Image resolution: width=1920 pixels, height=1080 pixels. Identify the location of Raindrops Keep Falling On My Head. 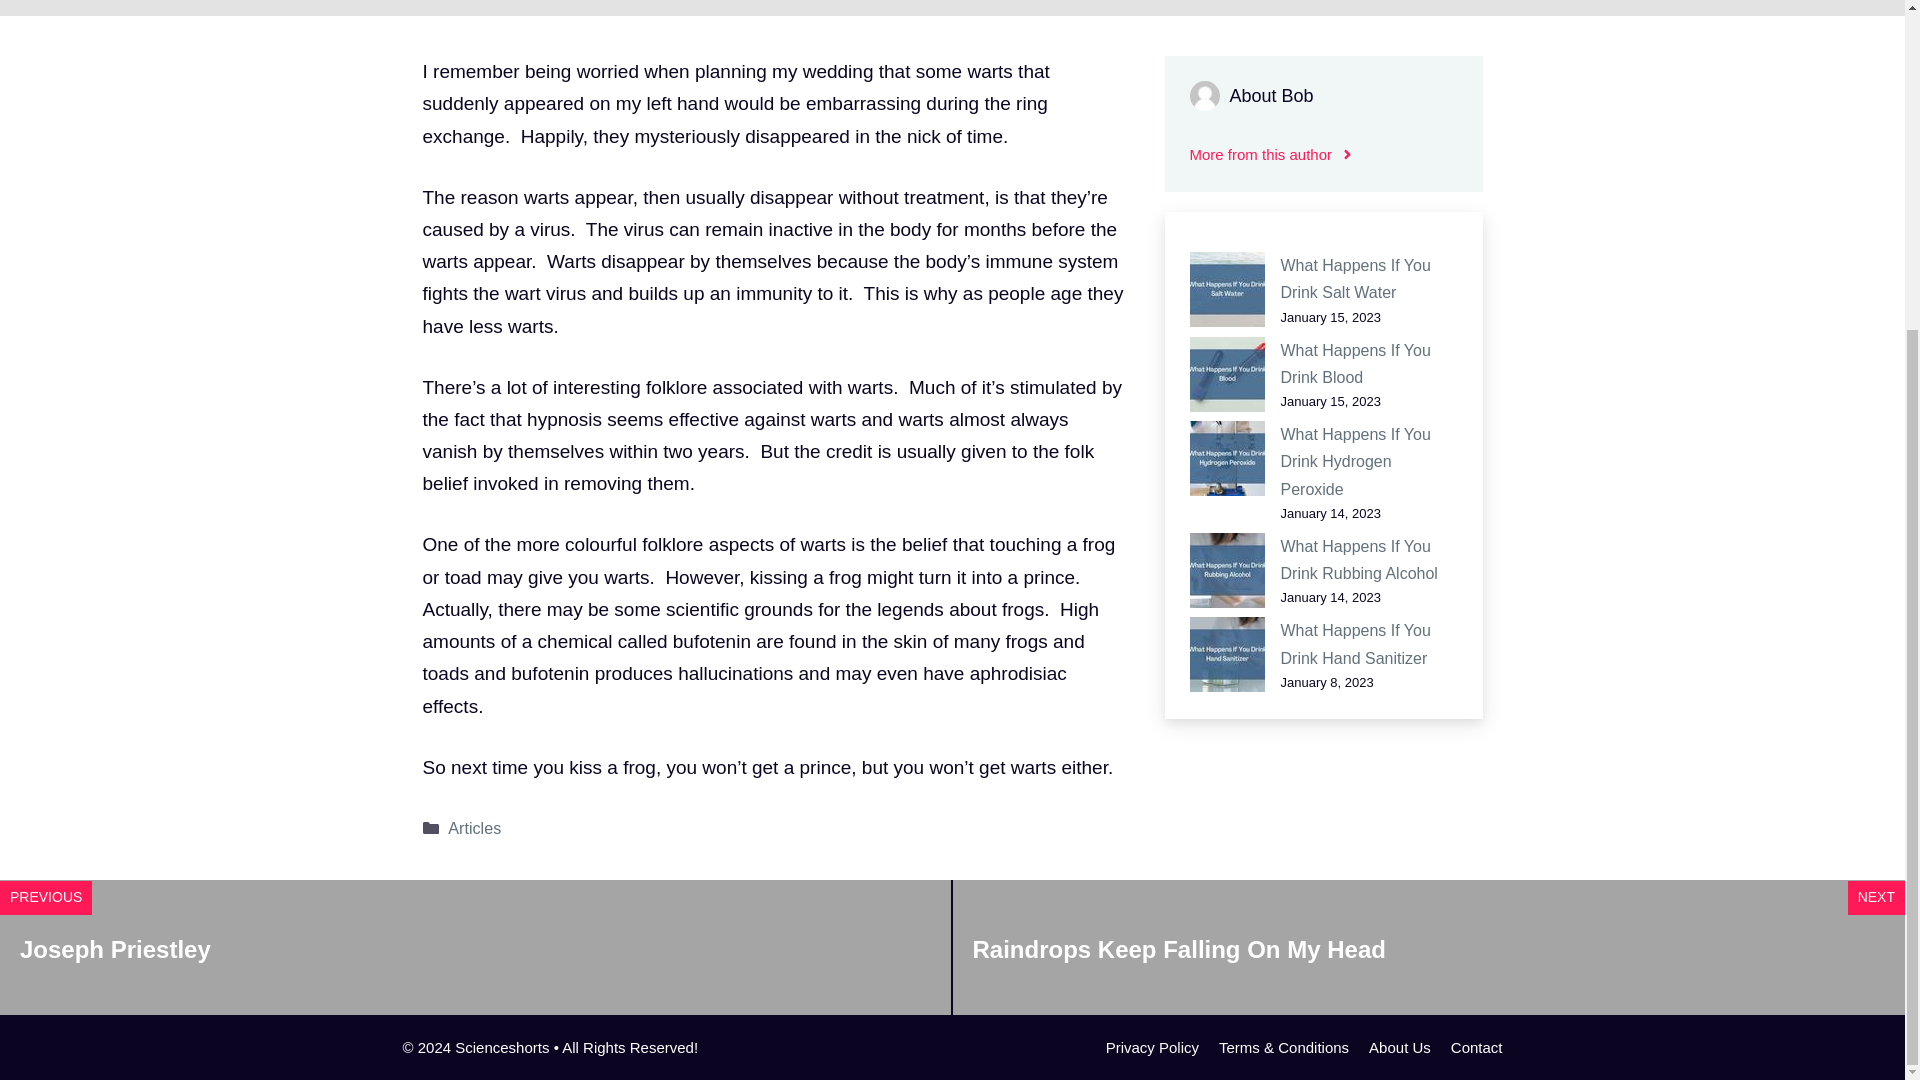
(1178, 950).